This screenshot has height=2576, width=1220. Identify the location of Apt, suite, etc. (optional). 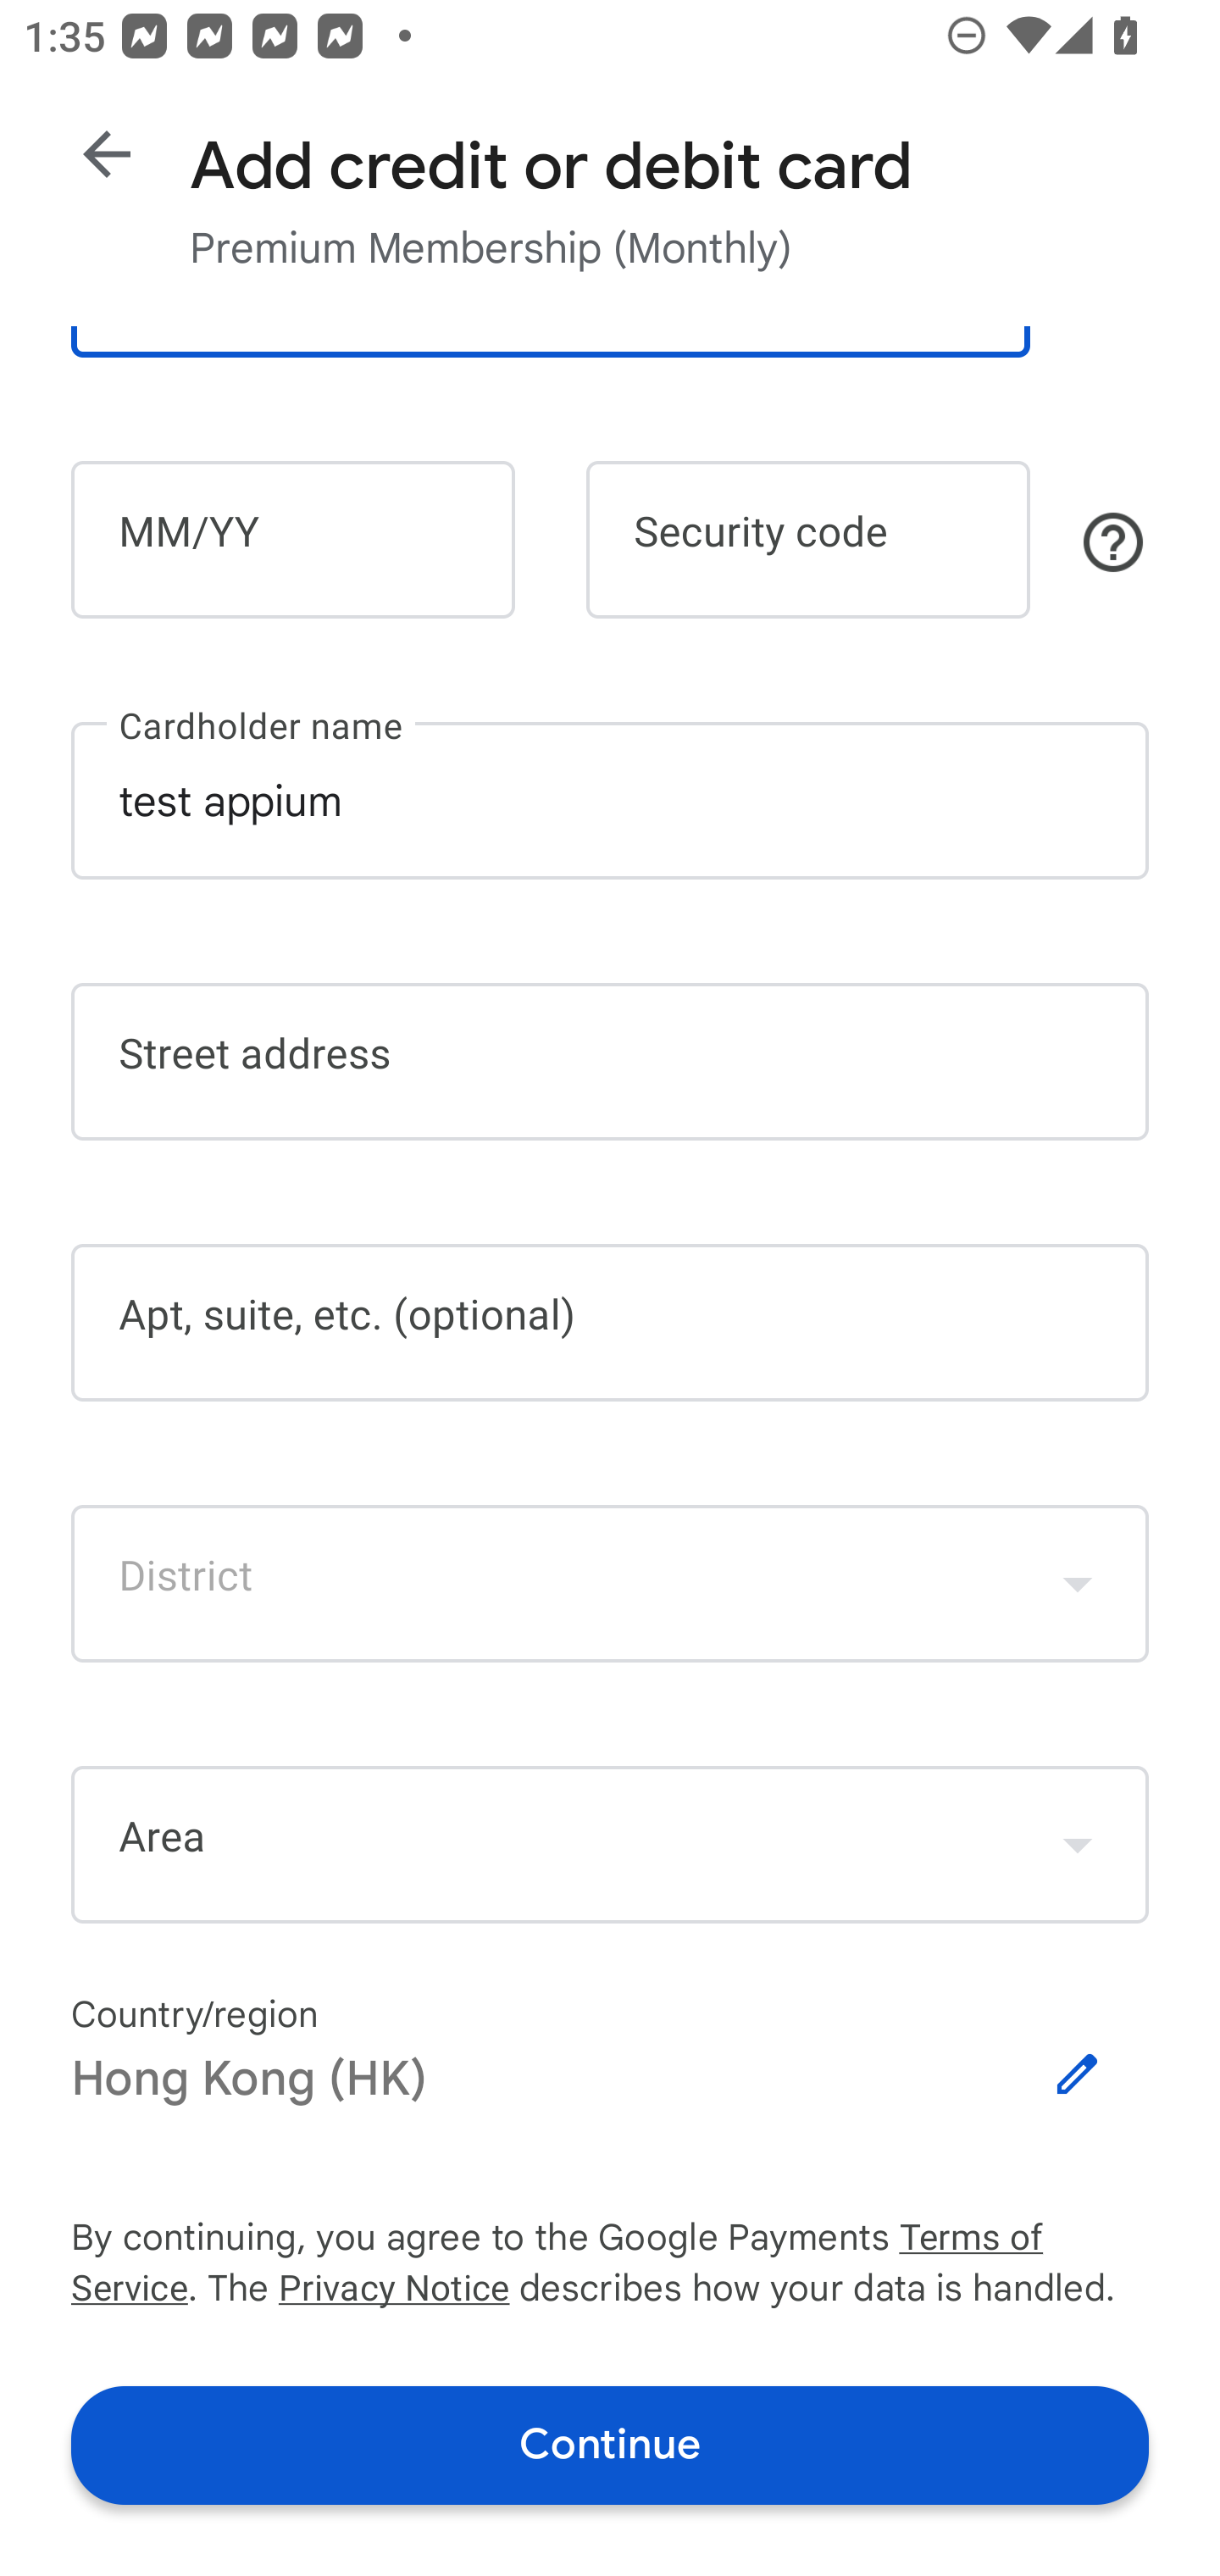
(610, 1322).